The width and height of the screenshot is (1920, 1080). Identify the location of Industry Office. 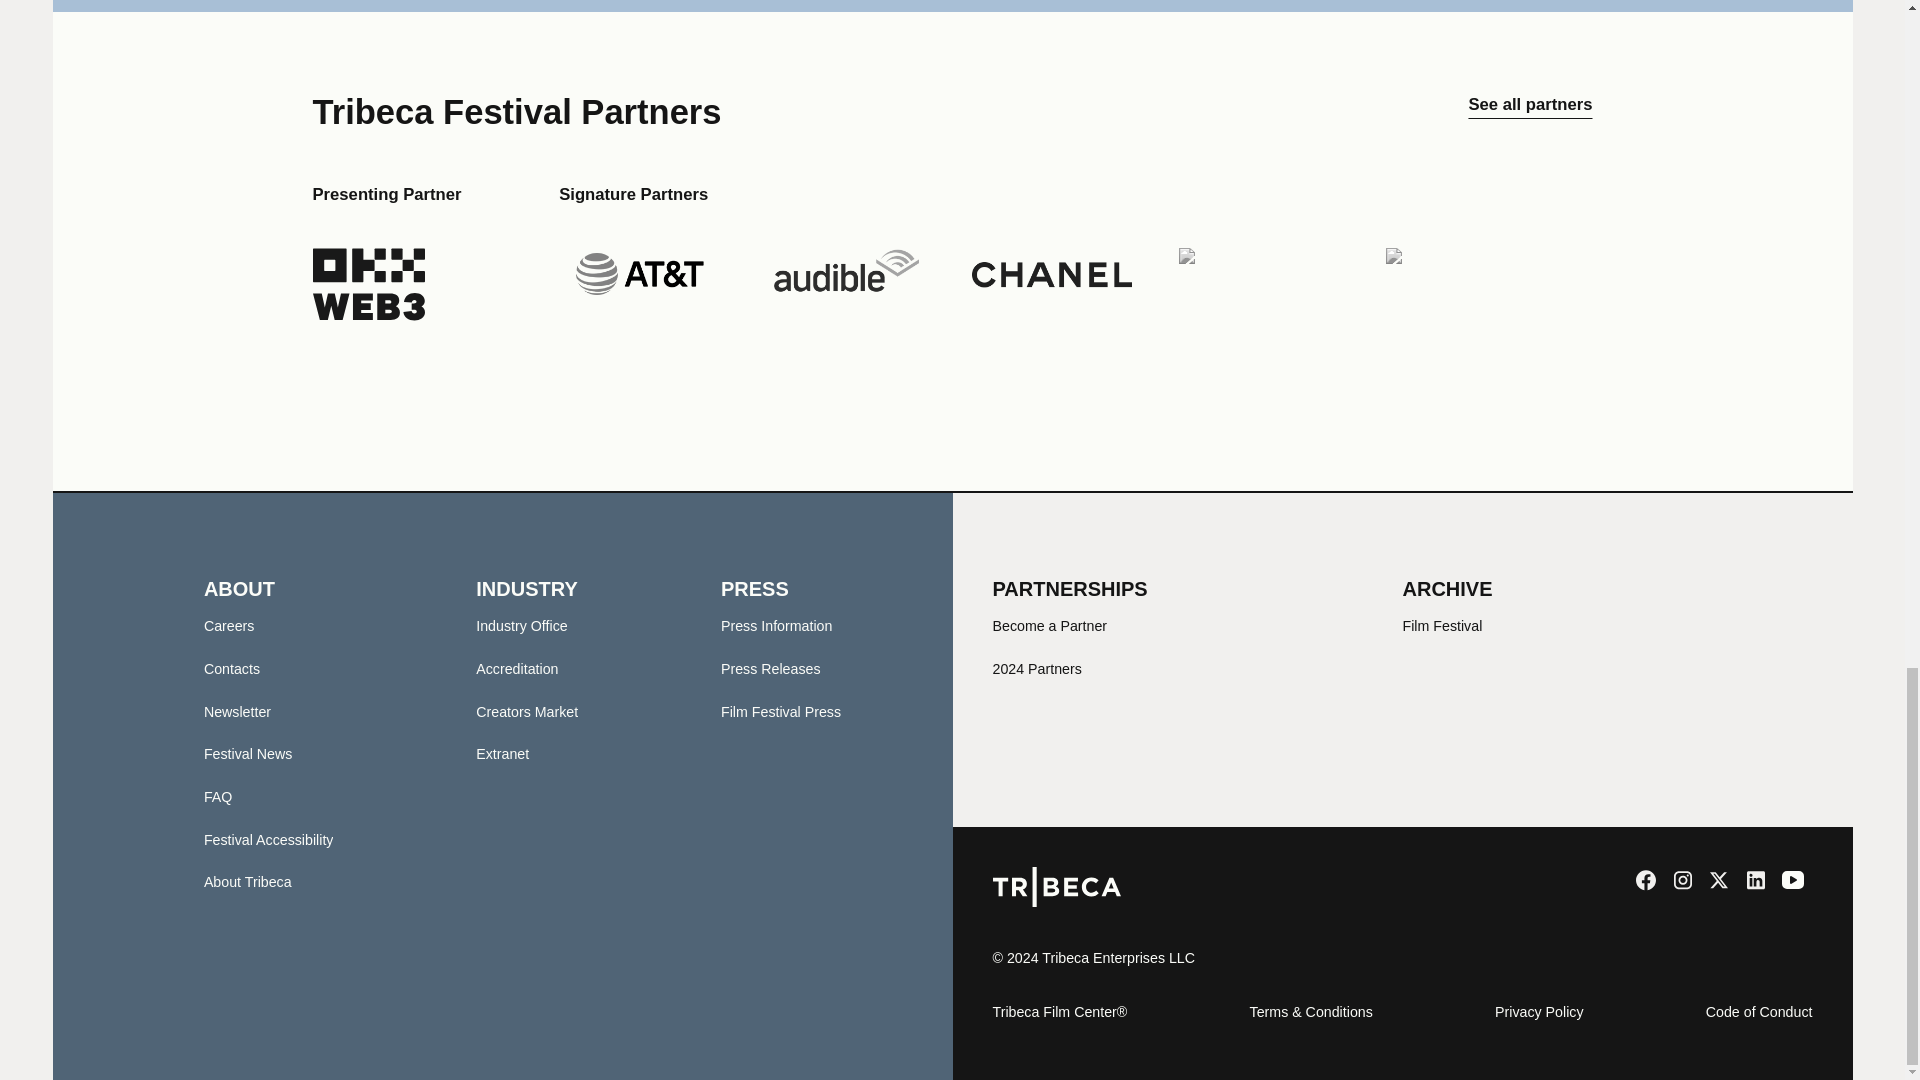
(521, 625).